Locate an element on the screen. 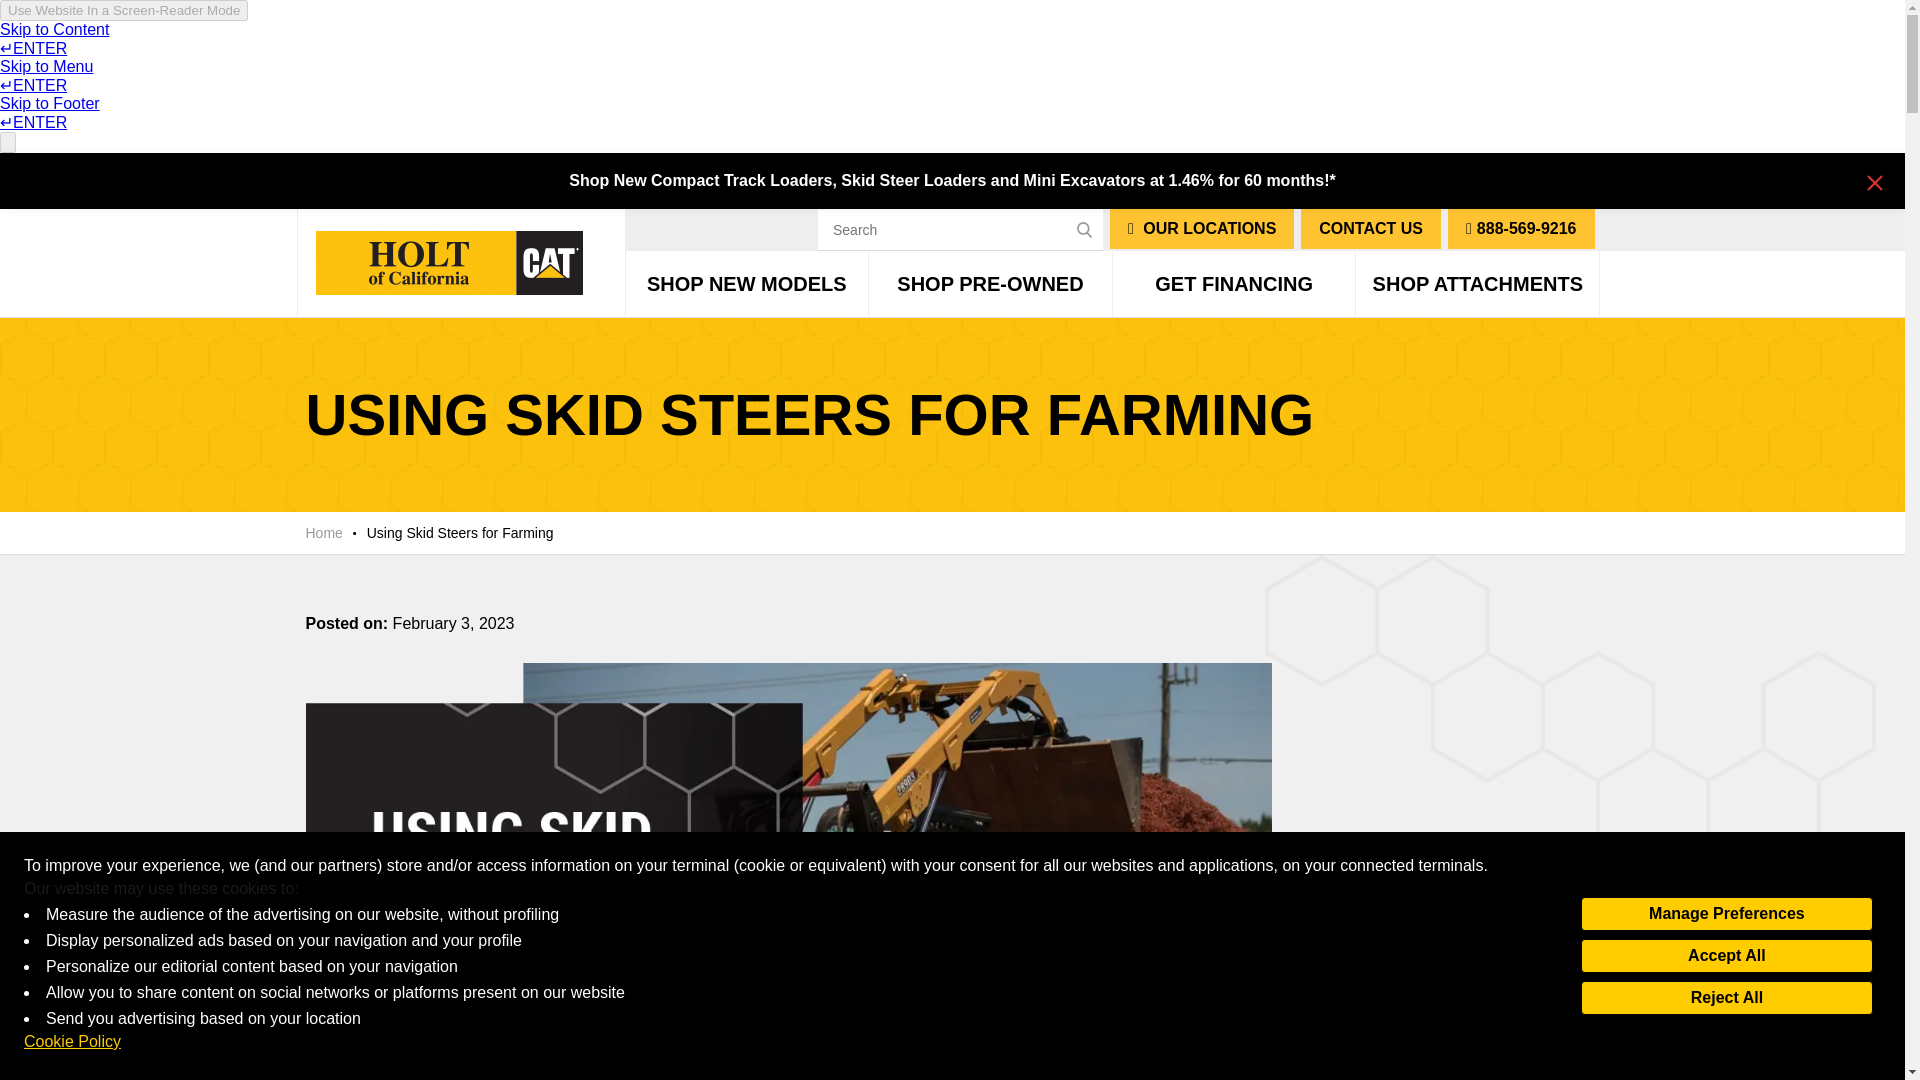 The height and width of the screenshot is (1080, 1920). SHOP PRE-OWNED is located at coordinates (990, 284).